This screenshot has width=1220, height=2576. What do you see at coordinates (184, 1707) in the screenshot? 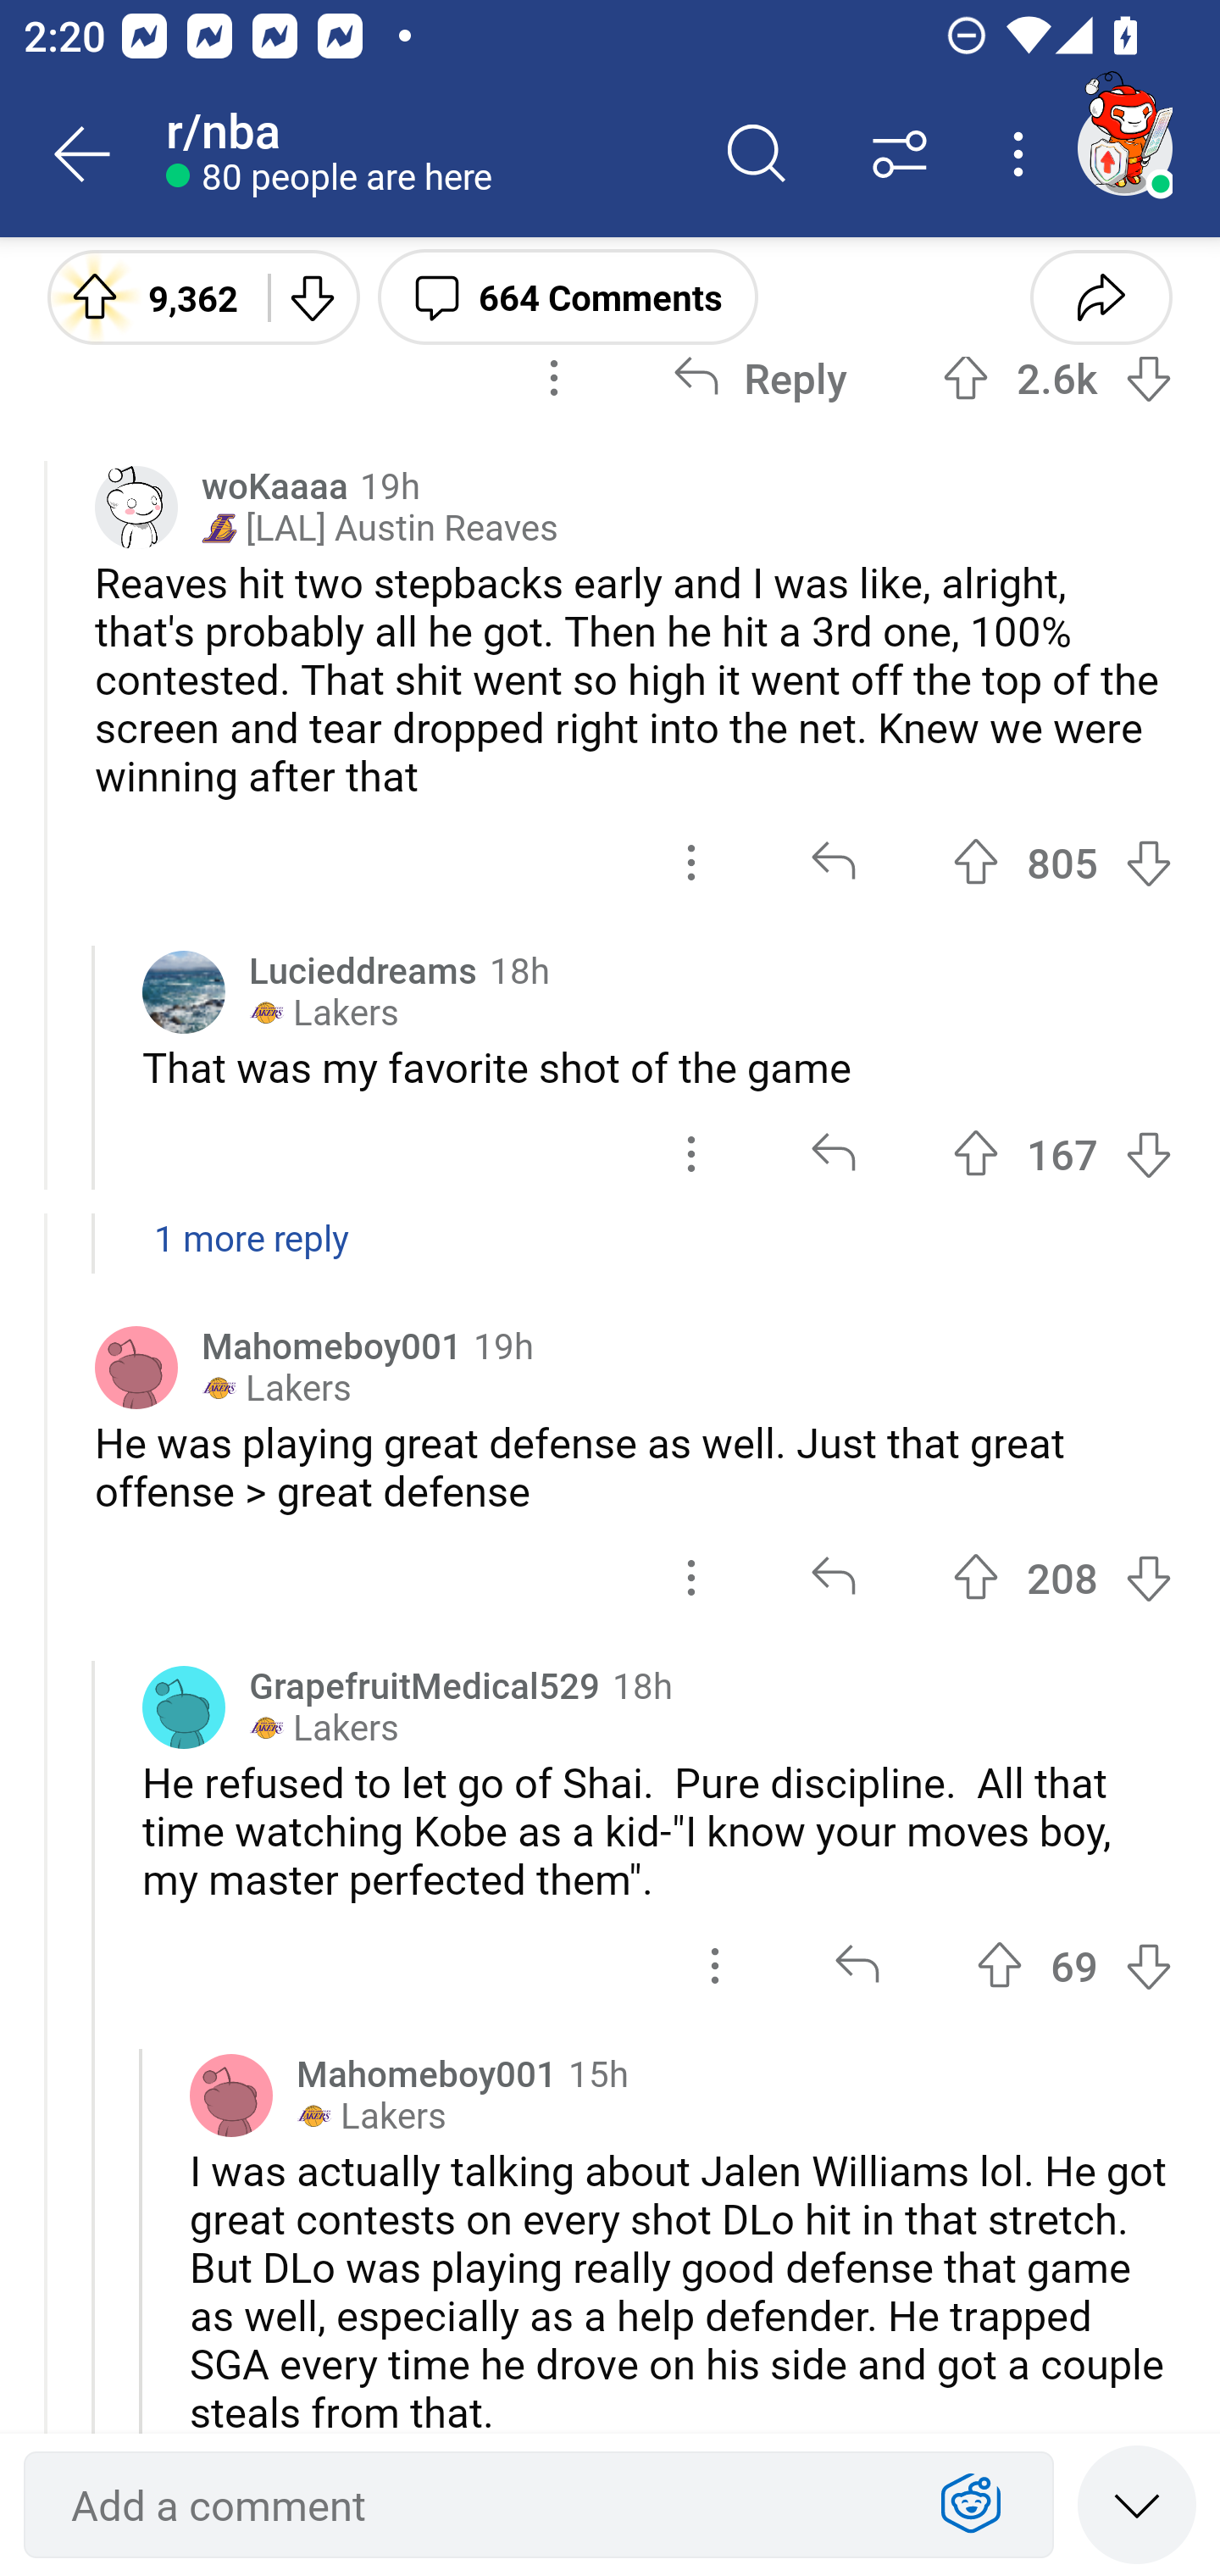
I see `Avatar` at bounding box center [184, 1707].